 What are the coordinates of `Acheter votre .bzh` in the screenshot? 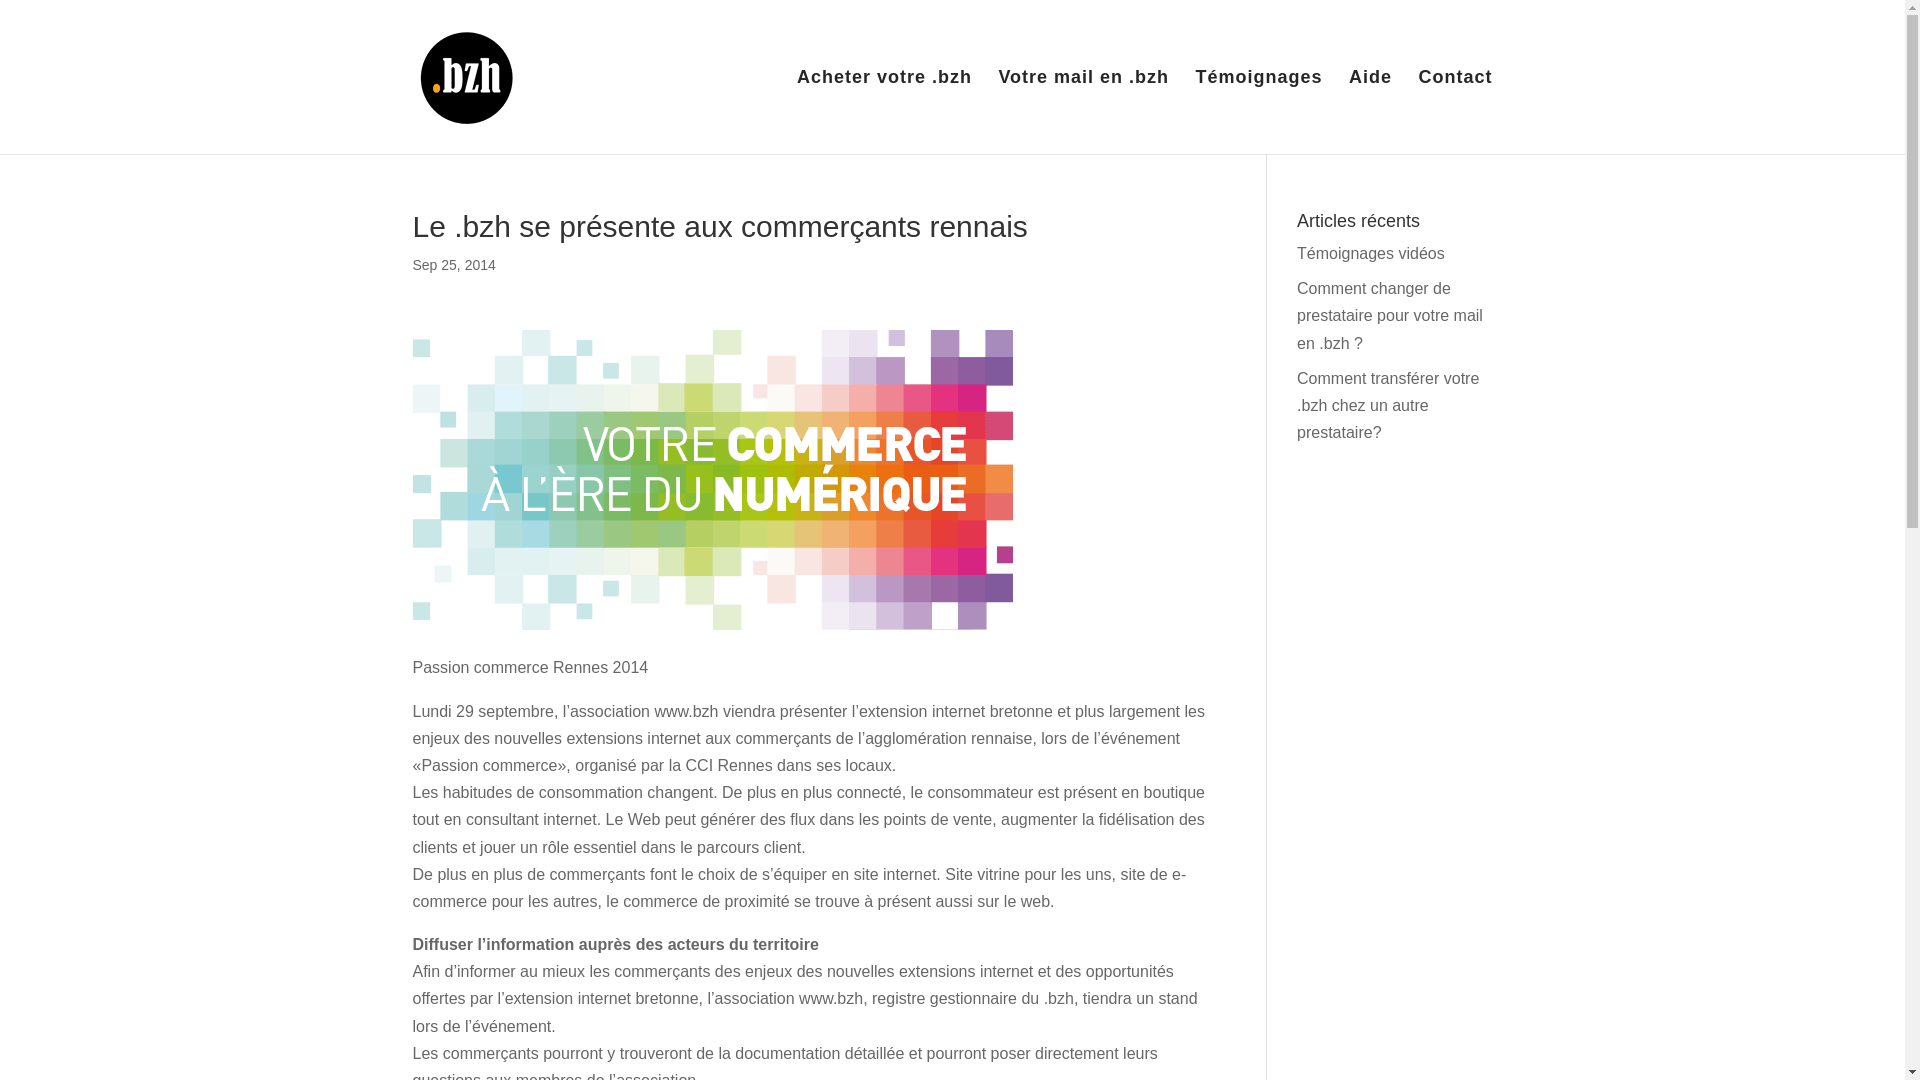 It's located at (884, 112).